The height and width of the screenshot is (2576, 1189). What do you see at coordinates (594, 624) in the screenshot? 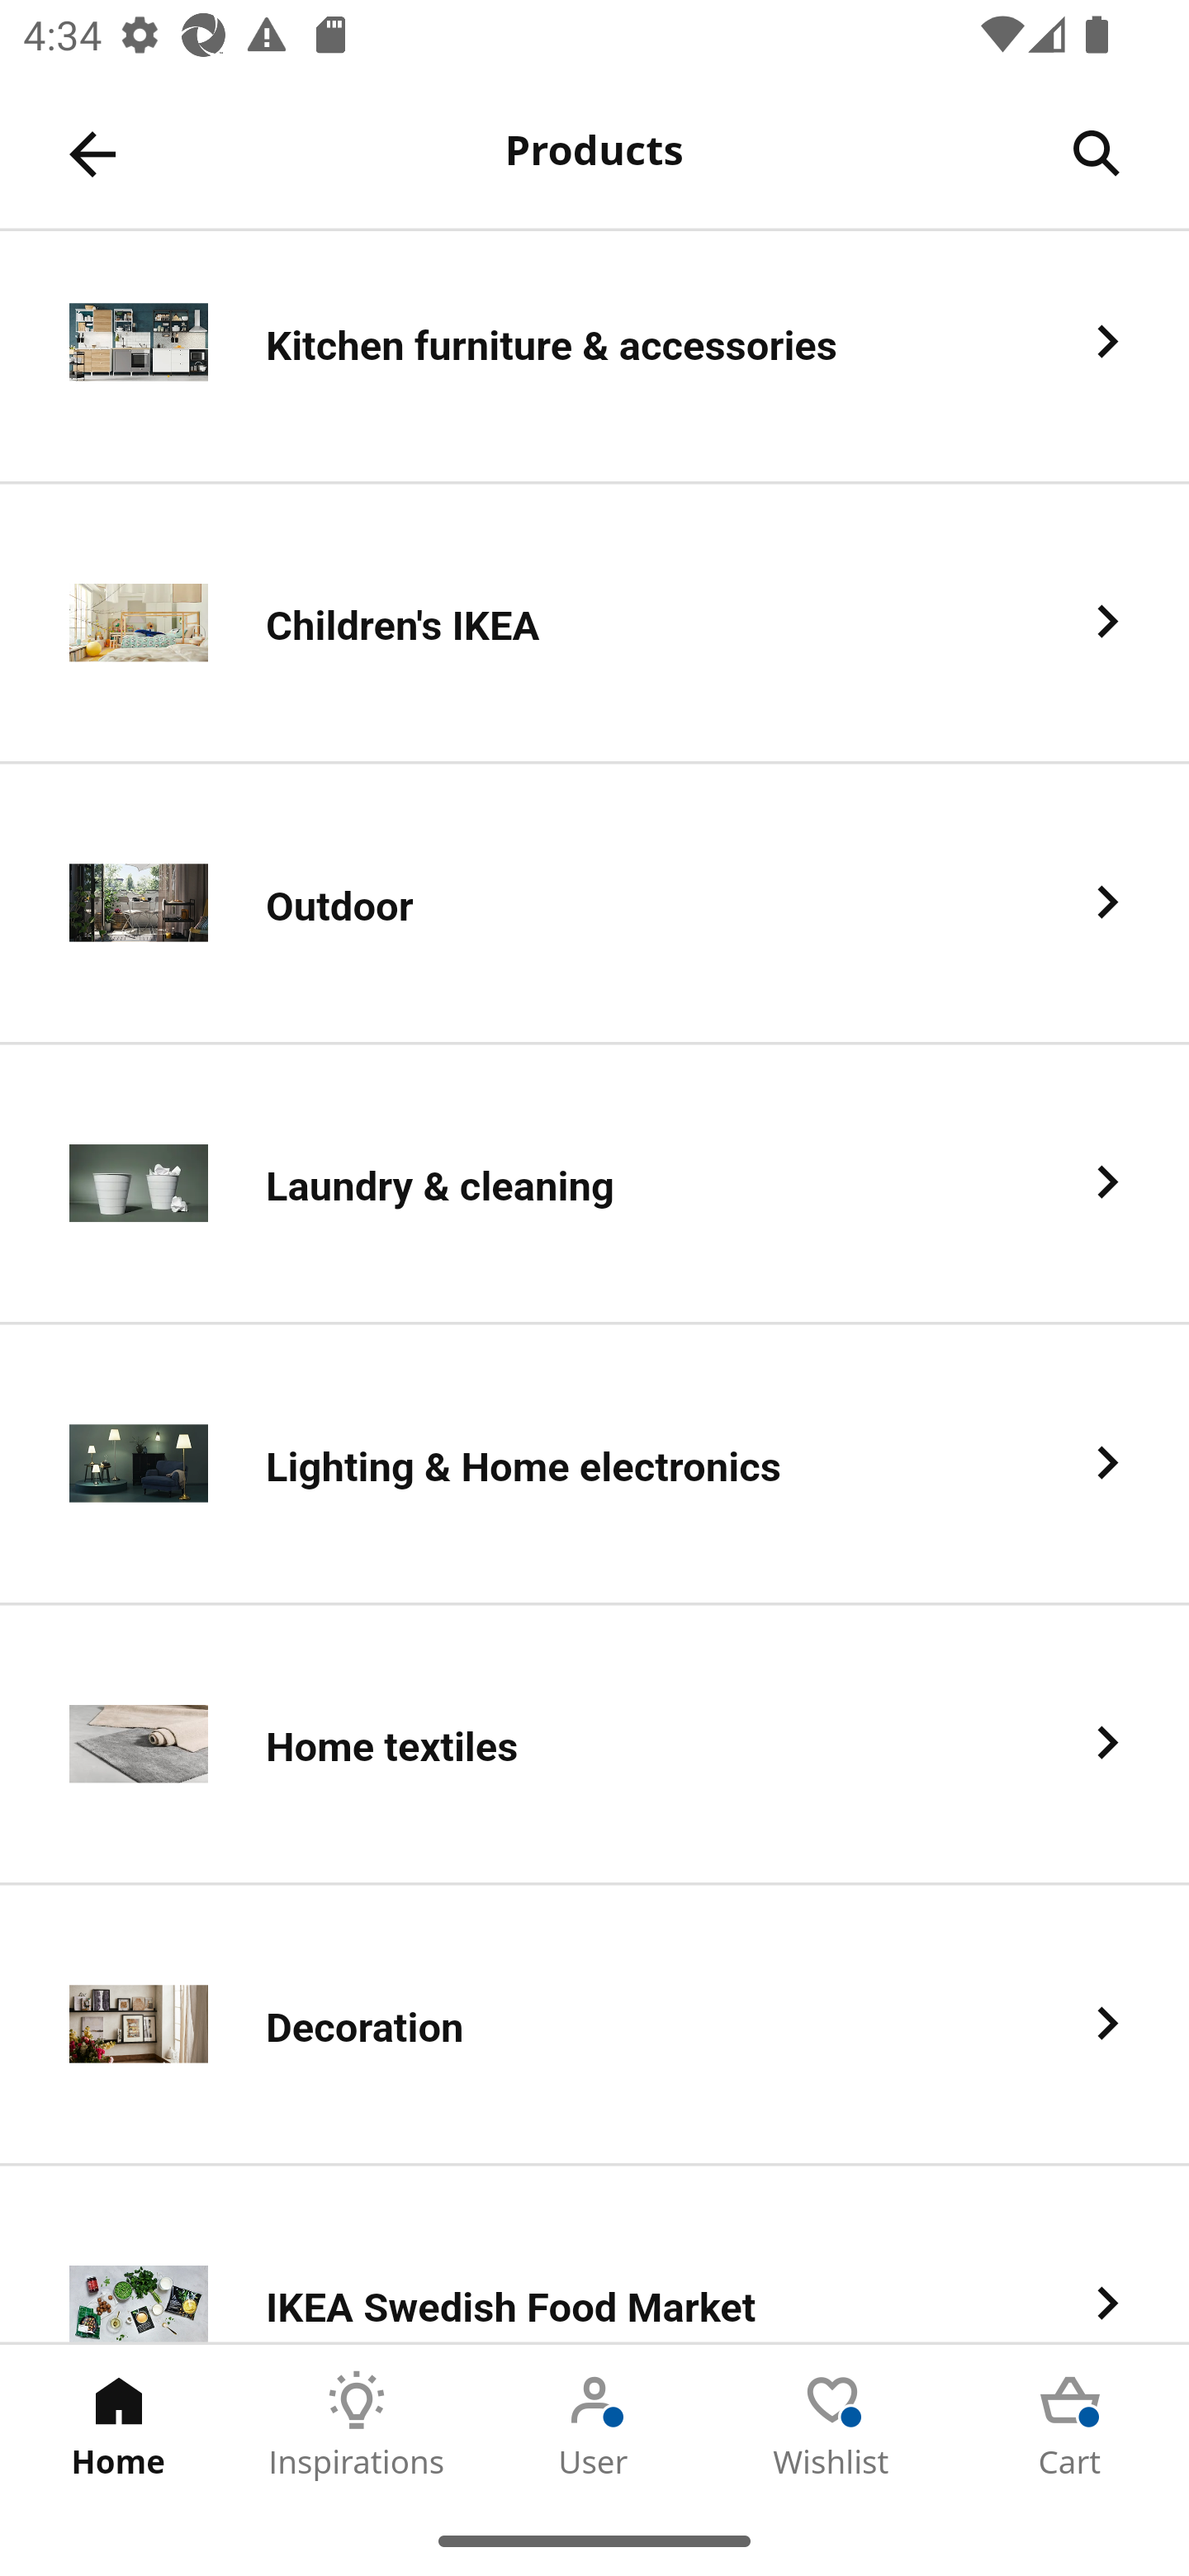
I see `Children's IKEA` at bounding box center [594, 624].